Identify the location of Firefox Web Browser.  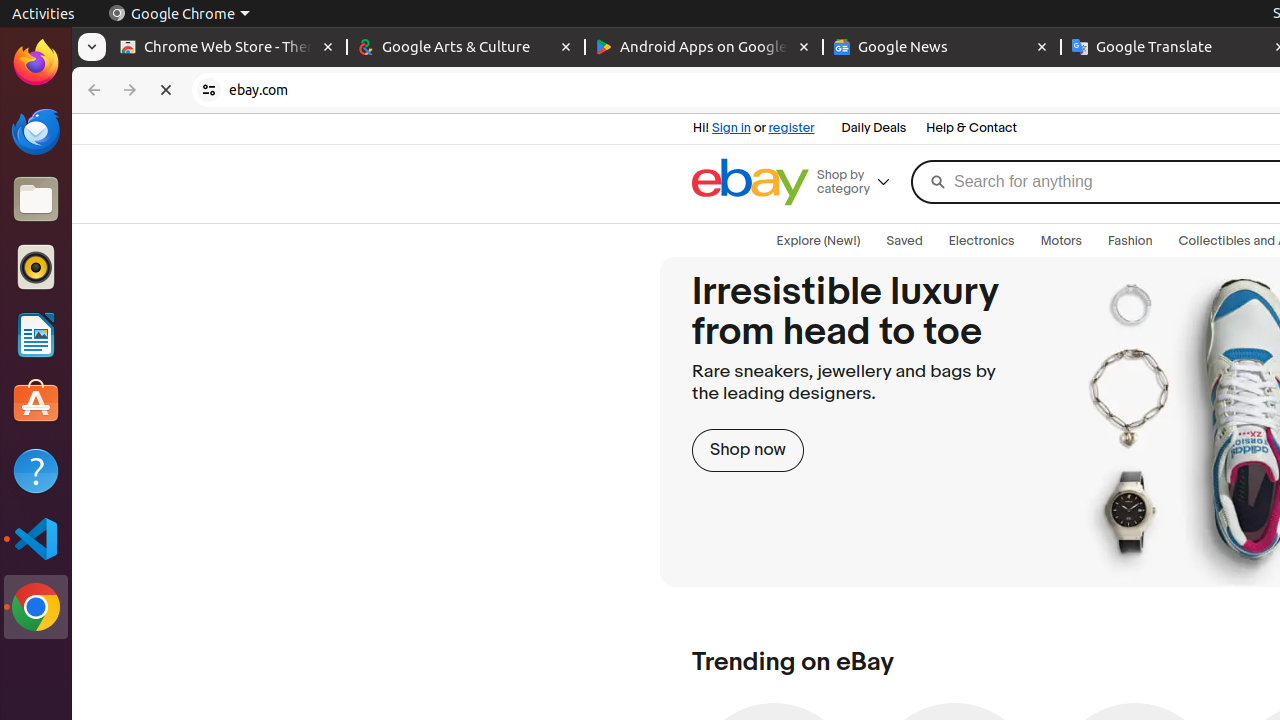
(36, 63).